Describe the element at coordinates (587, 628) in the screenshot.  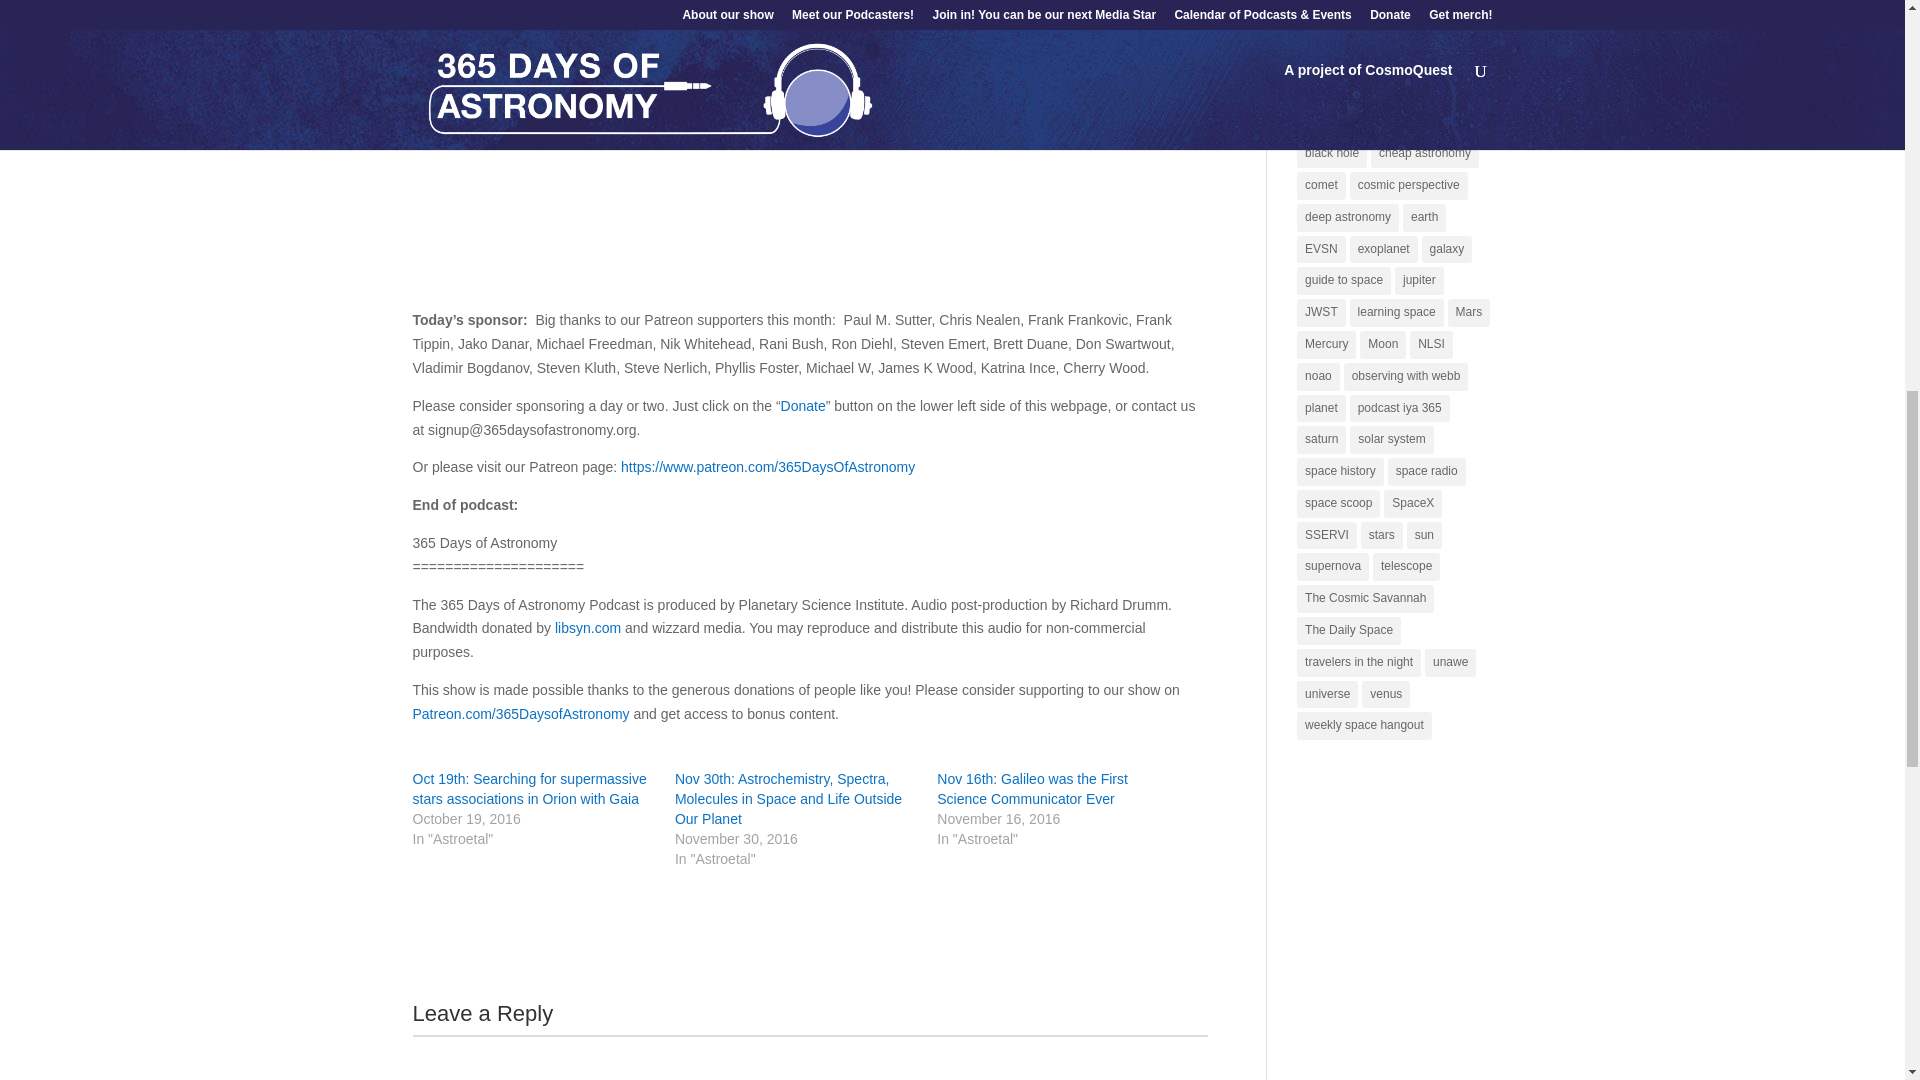
I see `libsyn.com` at that location.